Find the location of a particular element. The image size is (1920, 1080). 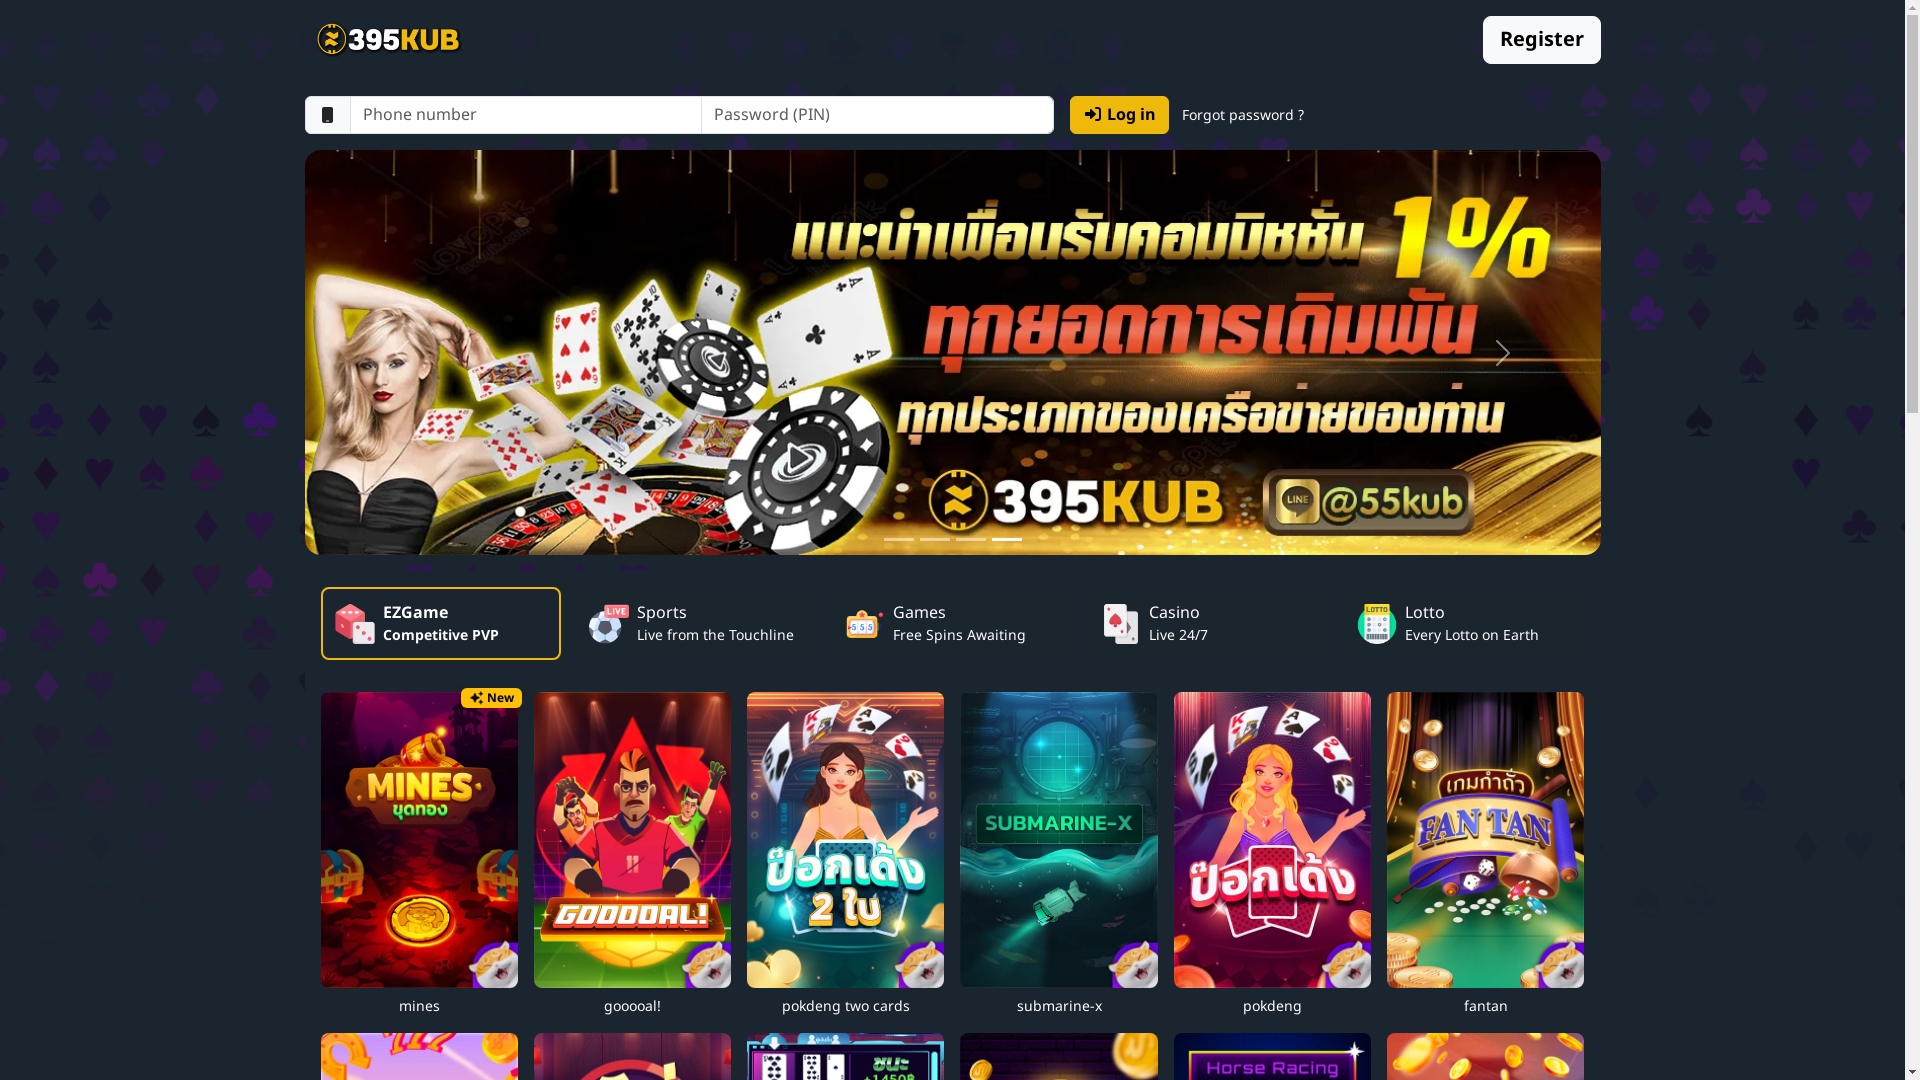

pokdeng two cards is located at coordinates (846, 854).